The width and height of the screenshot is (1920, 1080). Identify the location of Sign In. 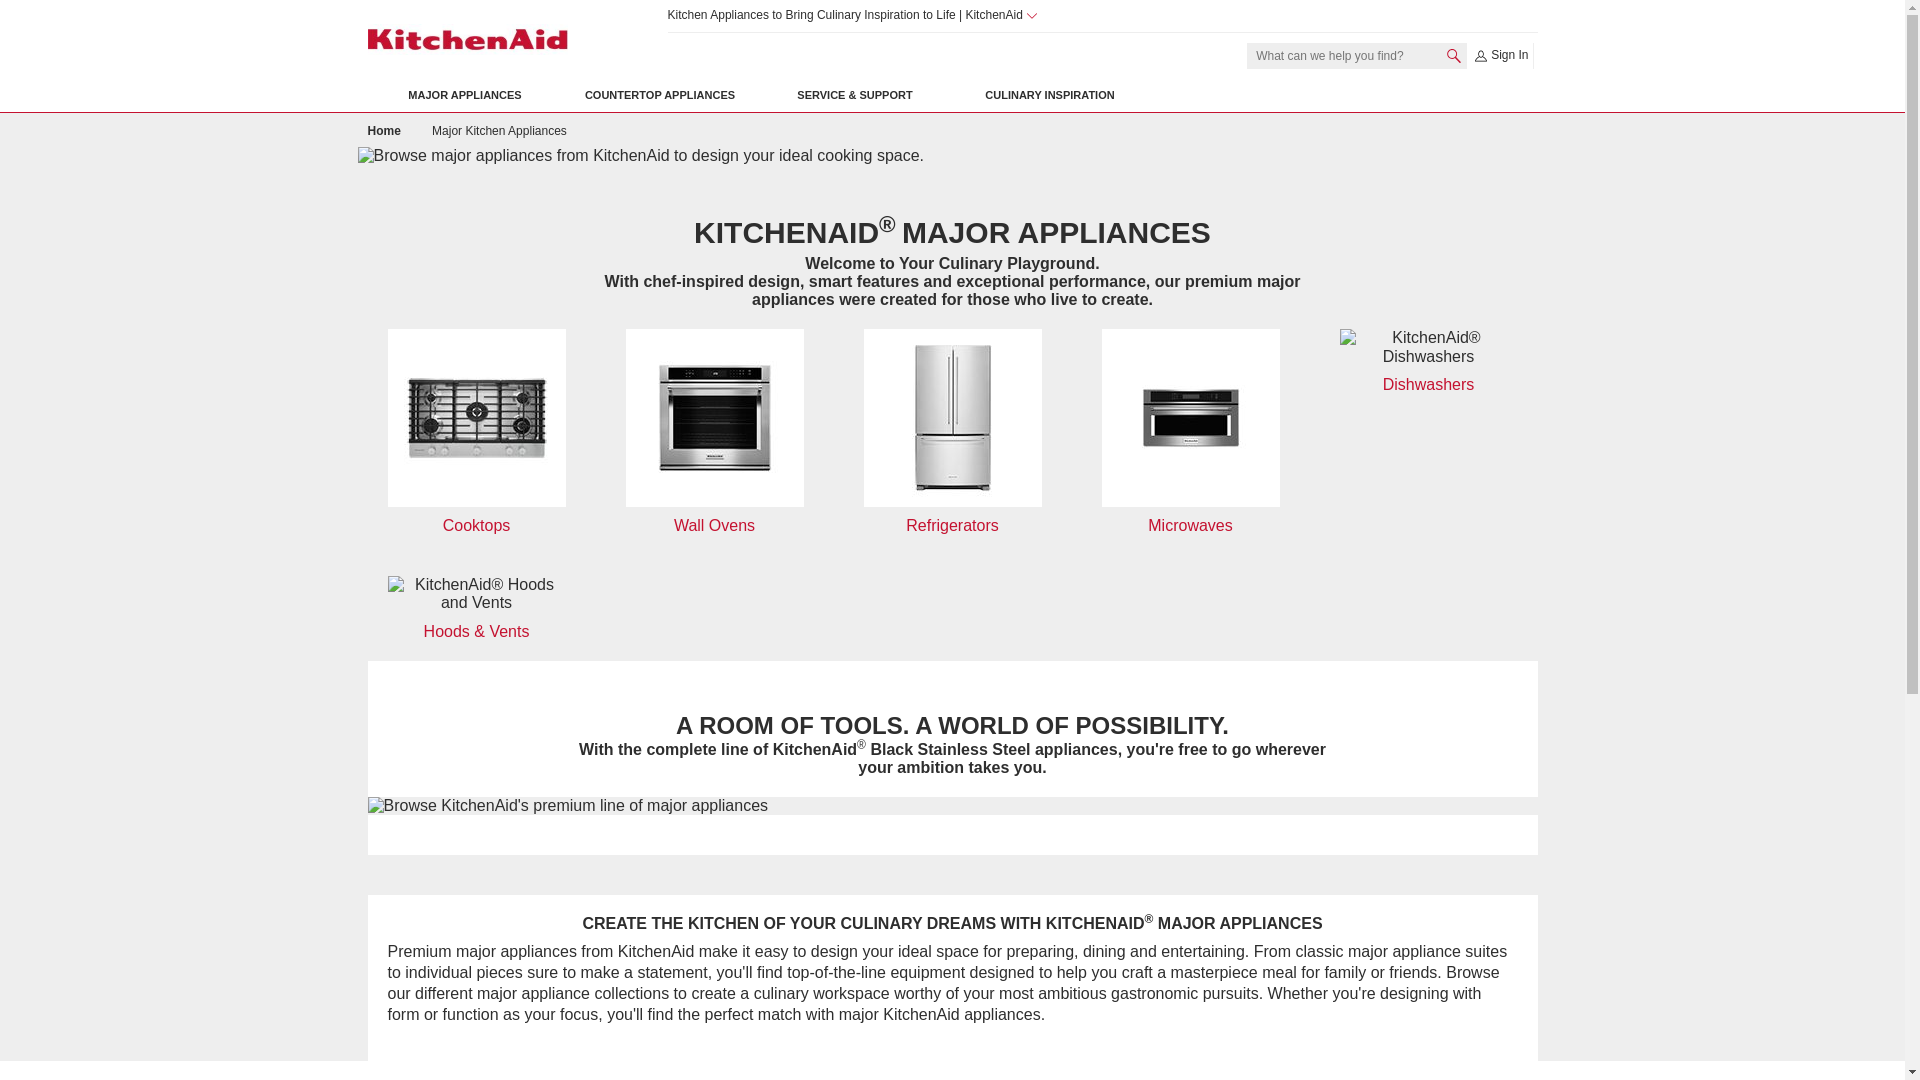
(1501, 56).